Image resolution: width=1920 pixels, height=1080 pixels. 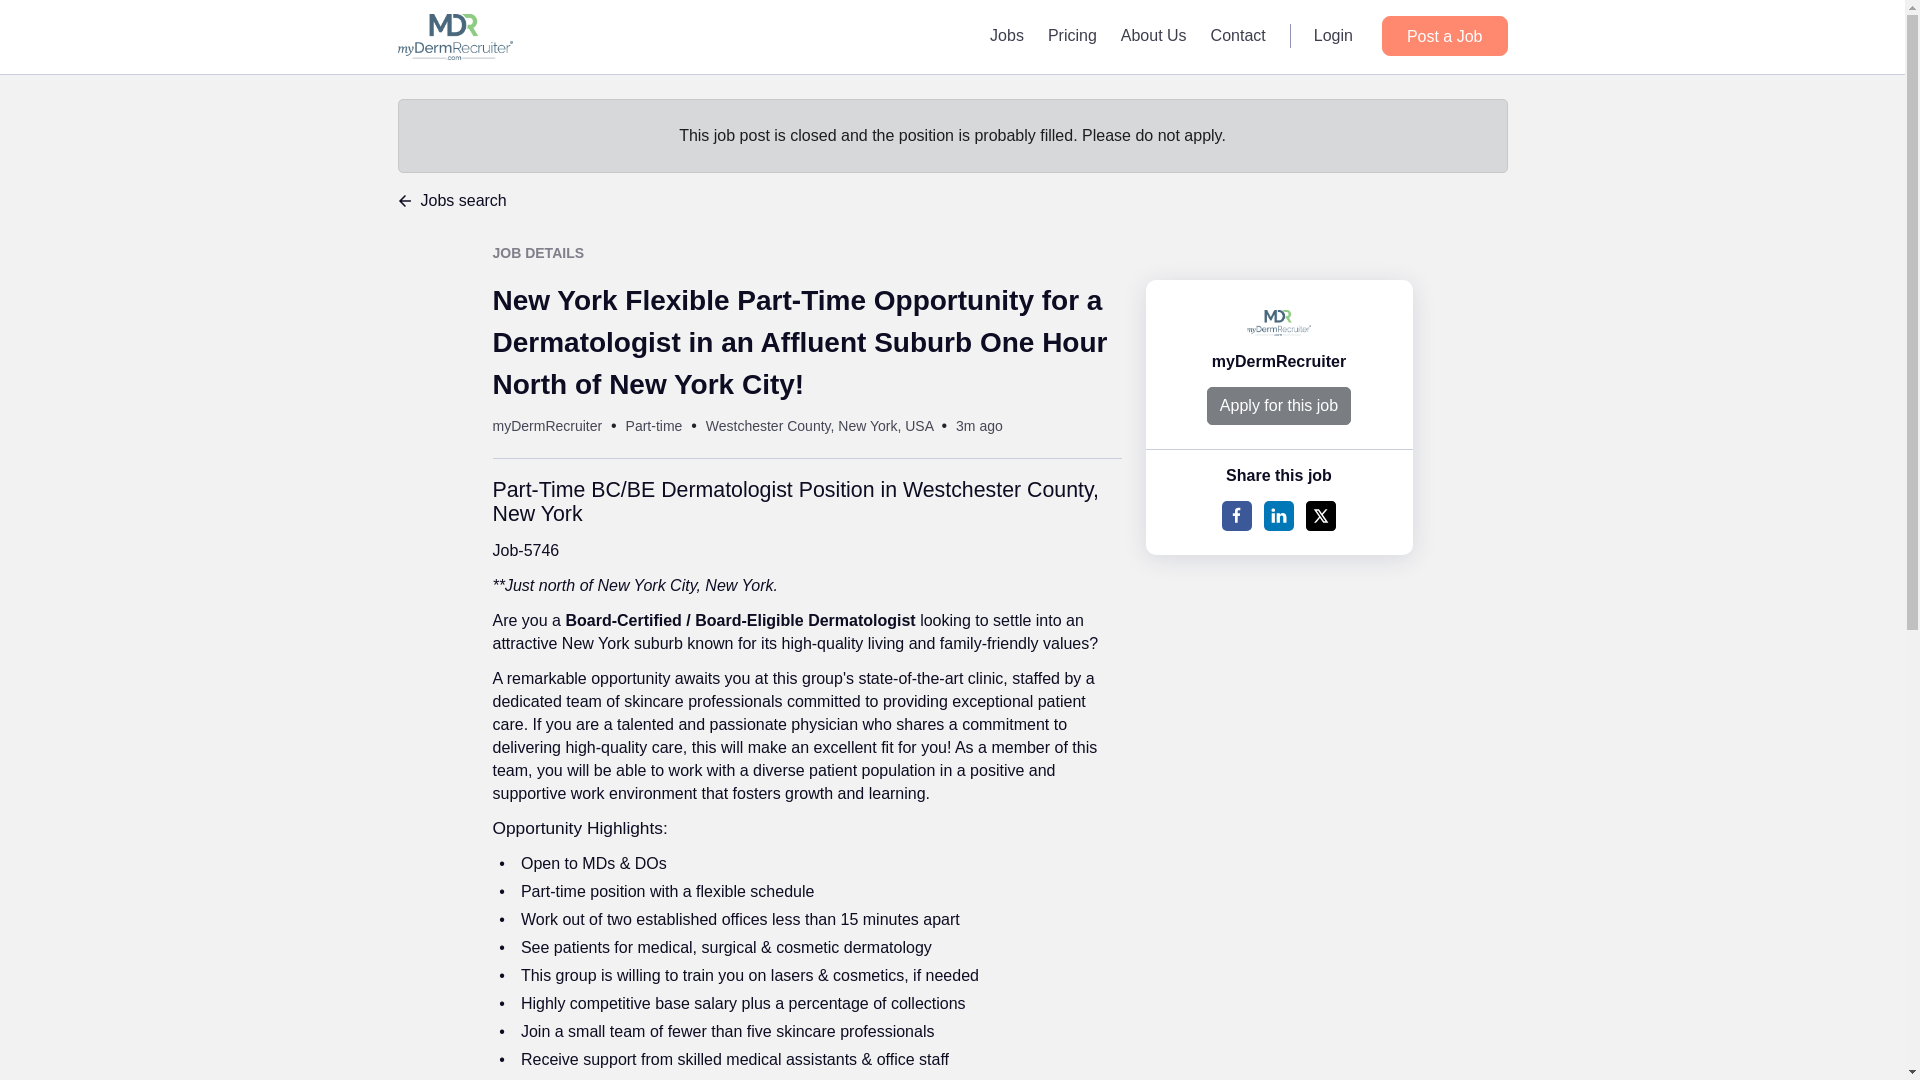 What do you see at coordinates (1238, 35) in the screenshot?
I see `Contact` at bounding box center [1238, 35].